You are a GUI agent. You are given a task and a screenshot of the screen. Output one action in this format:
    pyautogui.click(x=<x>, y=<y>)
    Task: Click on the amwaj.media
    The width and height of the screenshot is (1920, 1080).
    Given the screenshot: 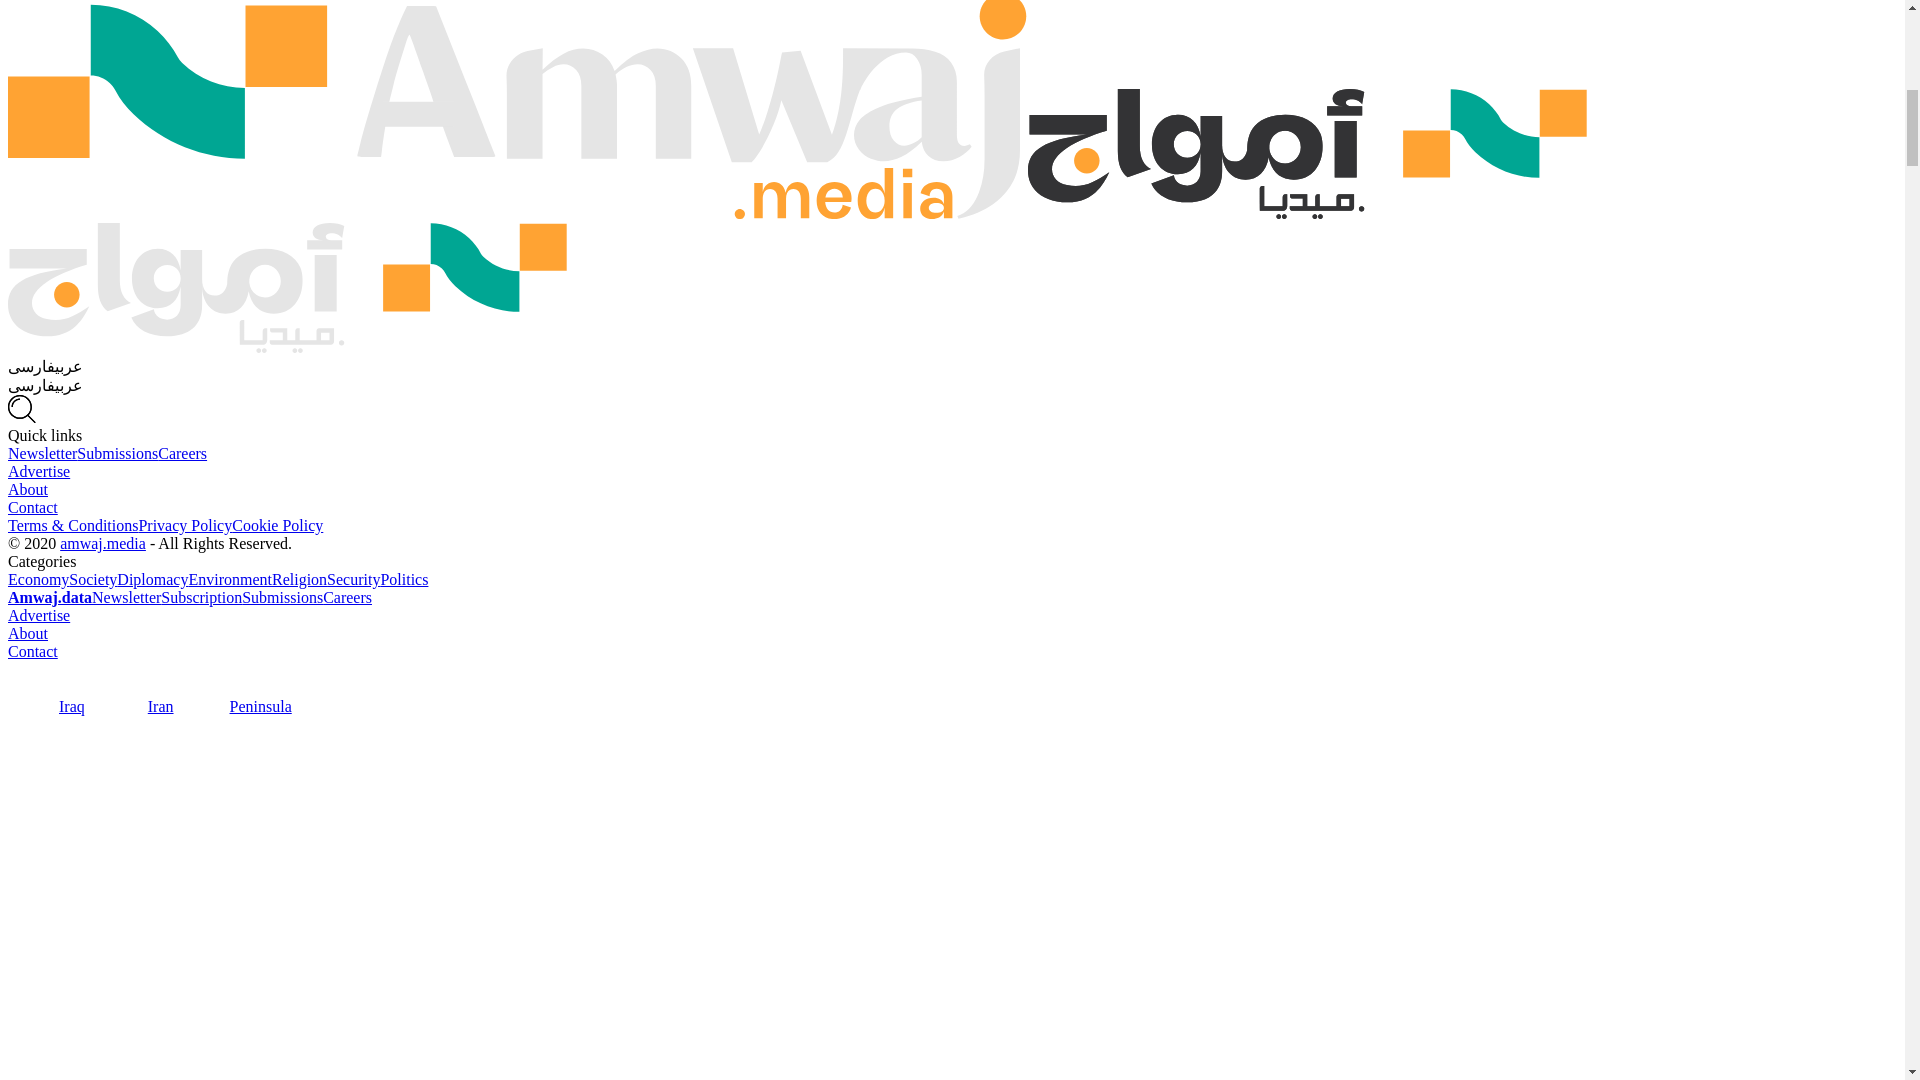 What is the action you would take?
    pyautogui.click(x=102, y=542)
    